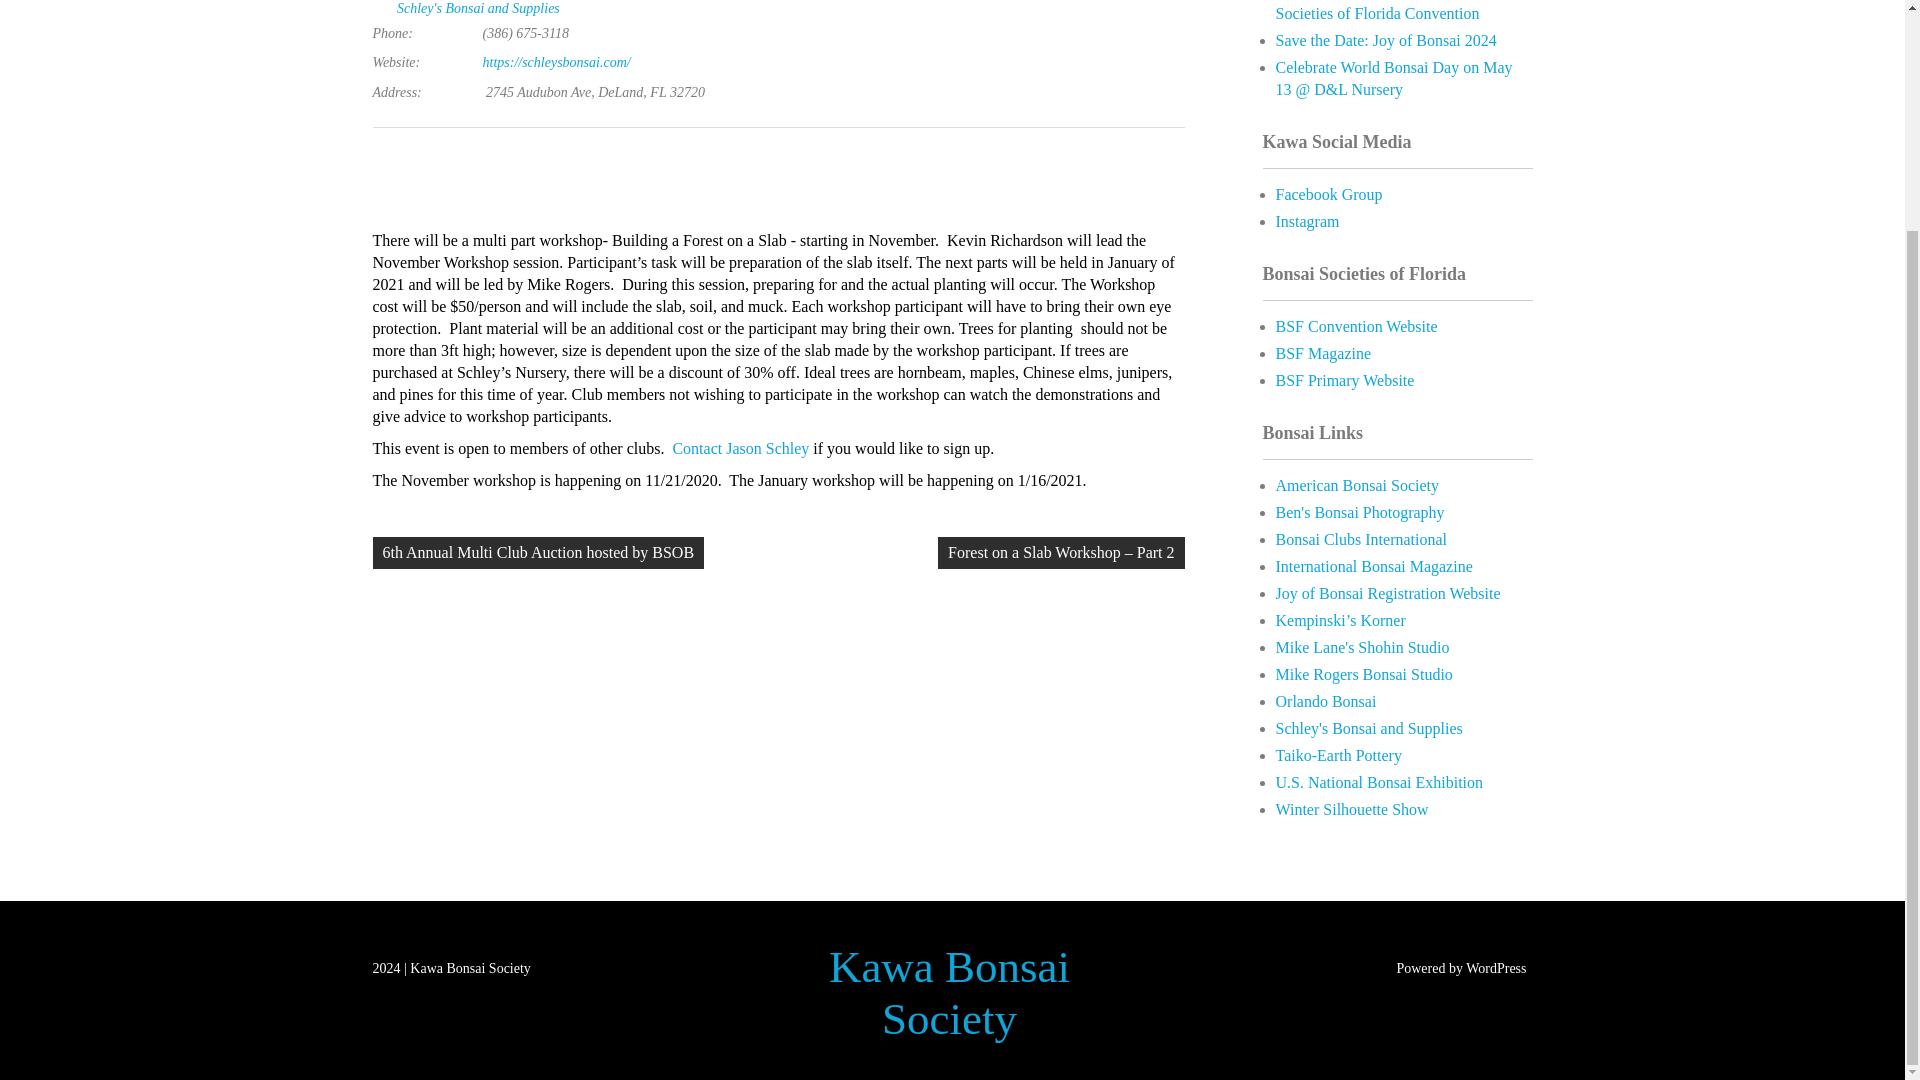 This screenshot has width=1920, height=1080. I want to click on Joy of Bonsai Registration Website, so click(1388, 593).